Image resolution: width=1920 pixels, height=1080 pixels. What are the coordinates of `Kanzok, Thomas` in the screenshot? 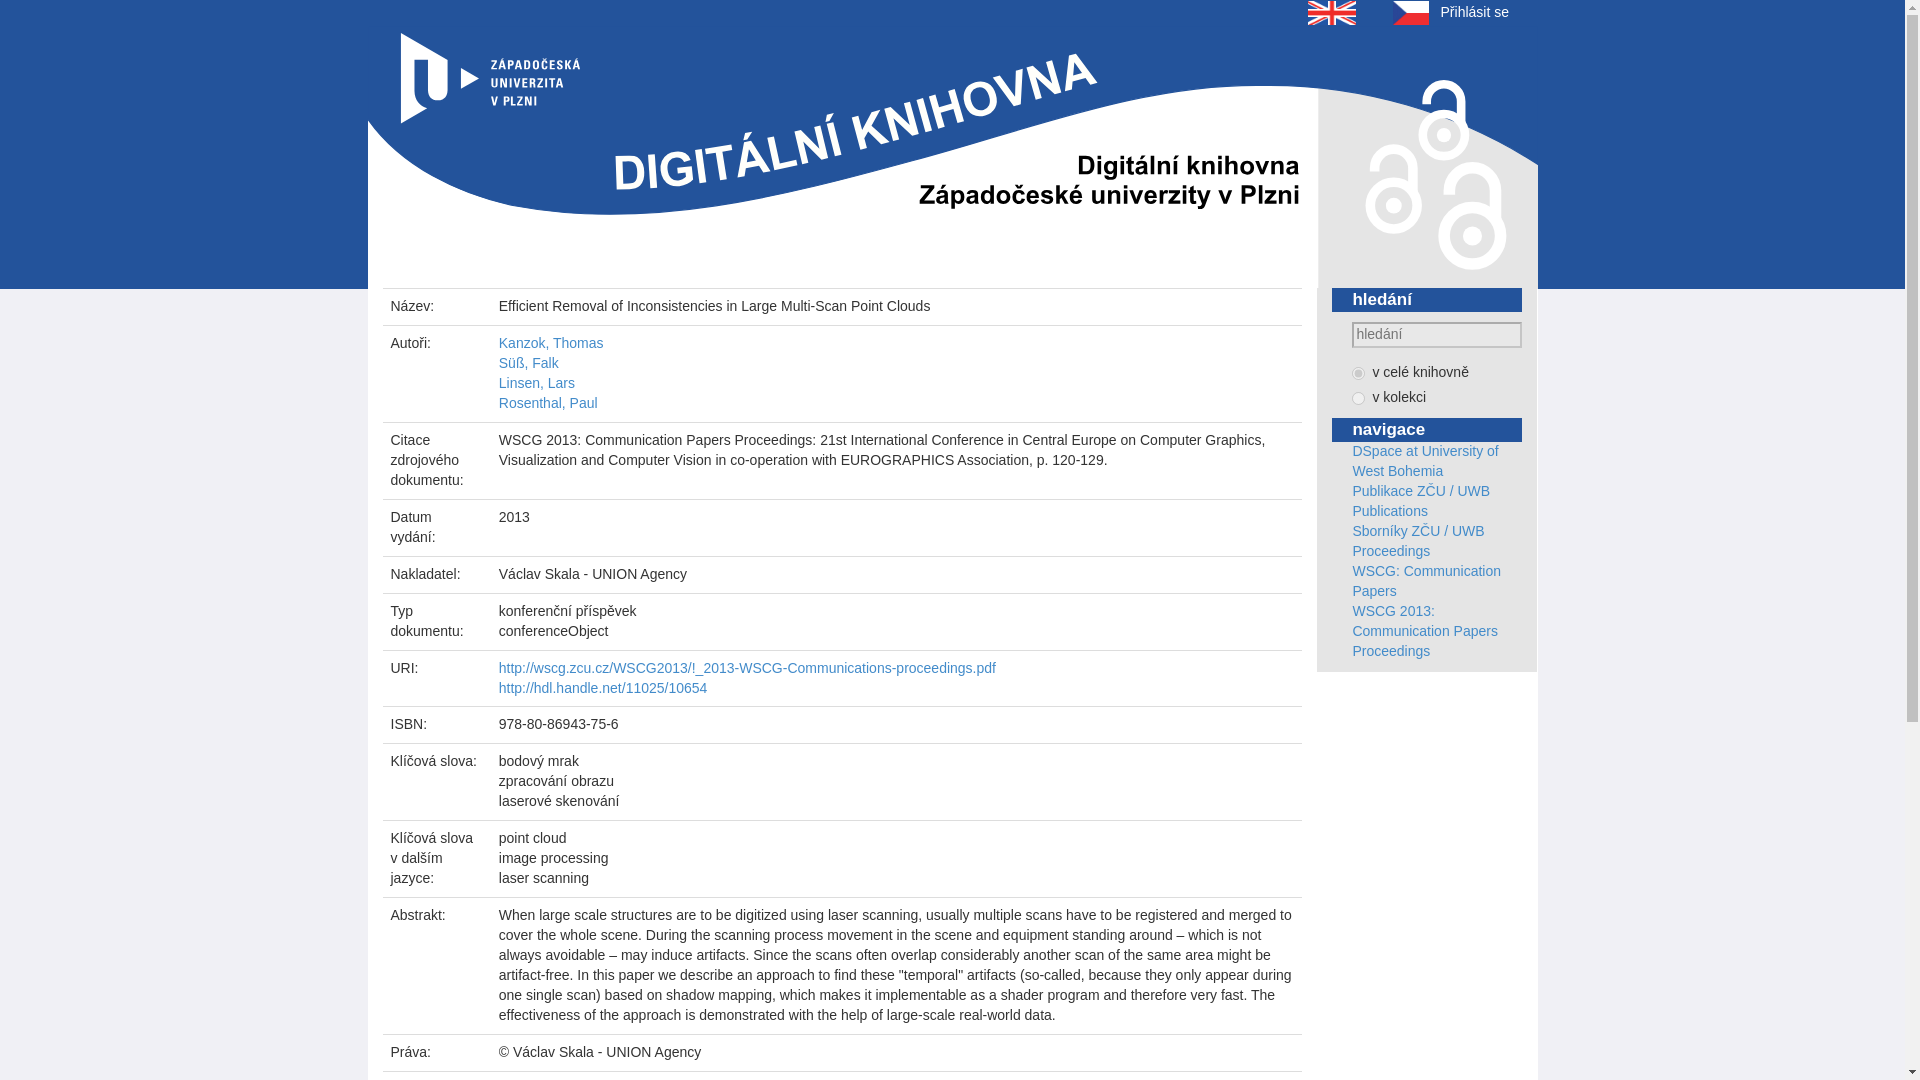 It's located at (552, 342).